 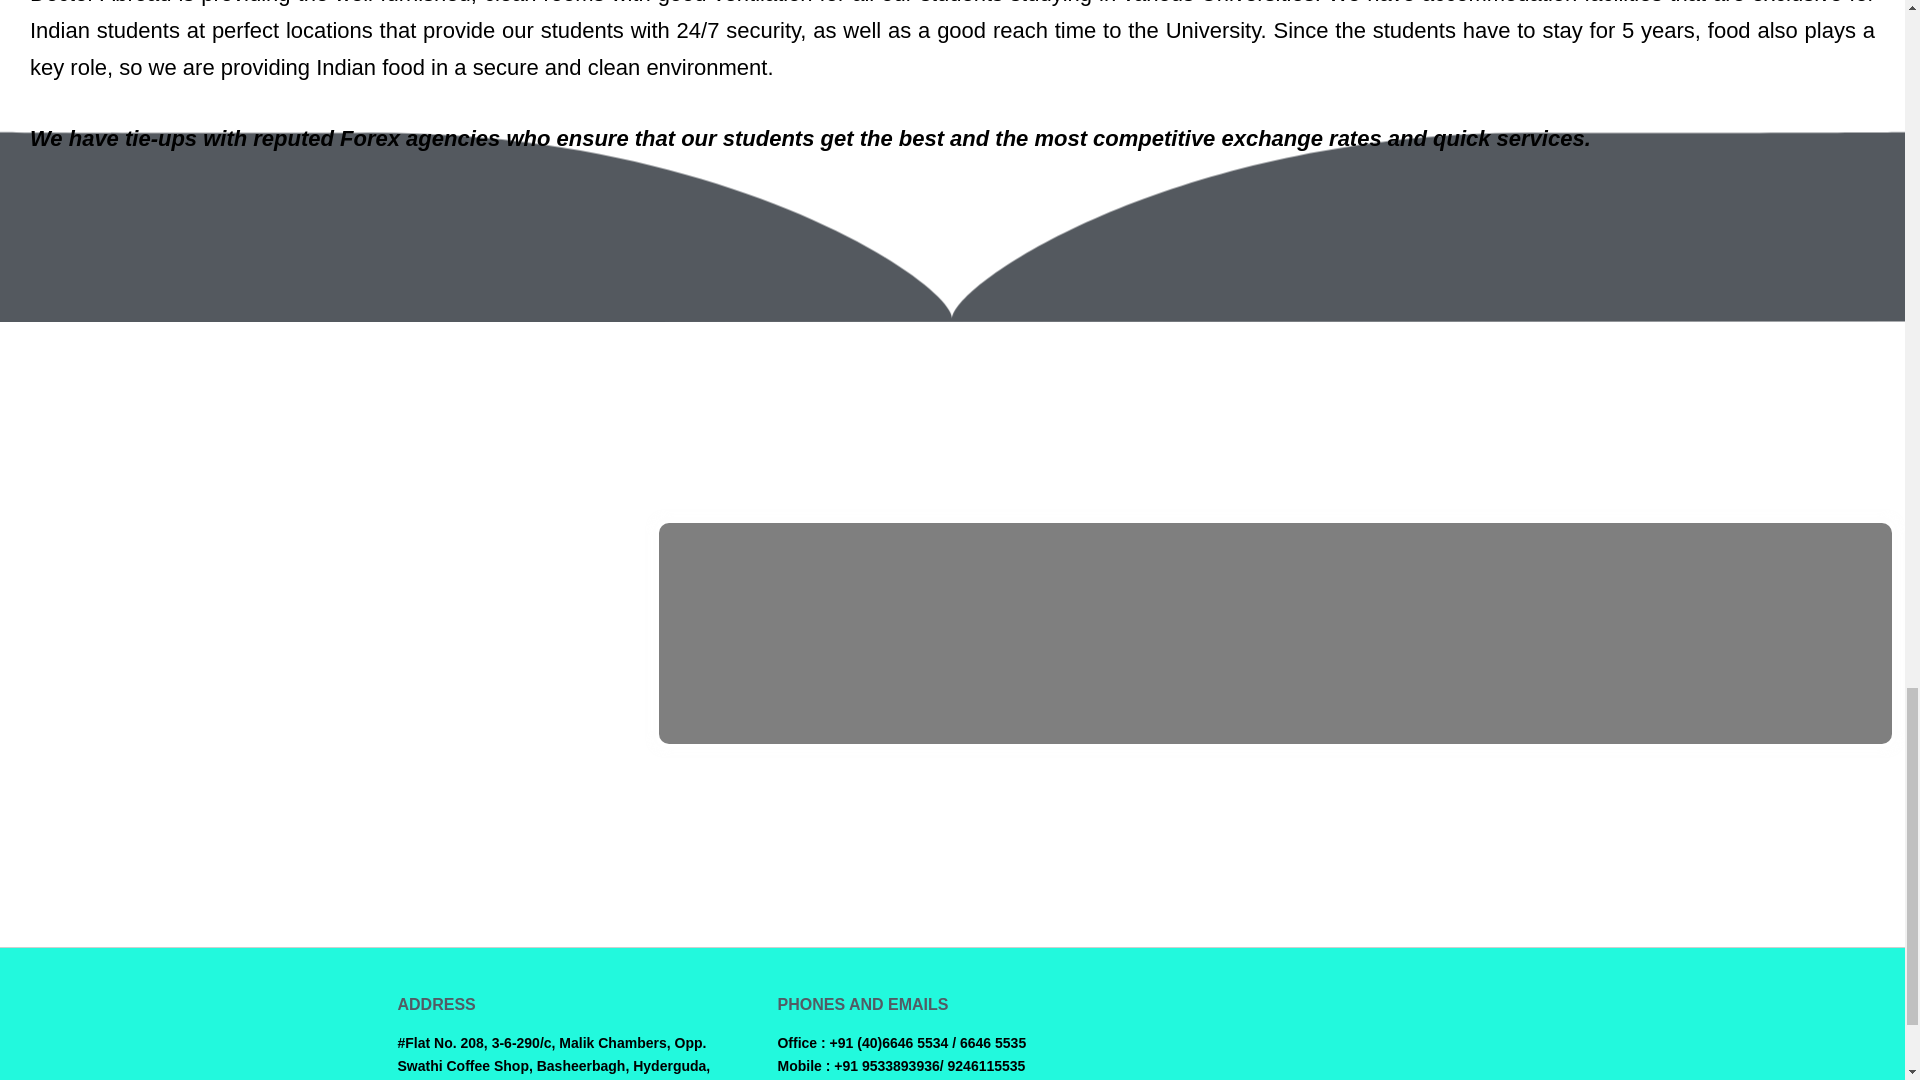 I want to click on Twitter, so click(x=1400, y=1014).